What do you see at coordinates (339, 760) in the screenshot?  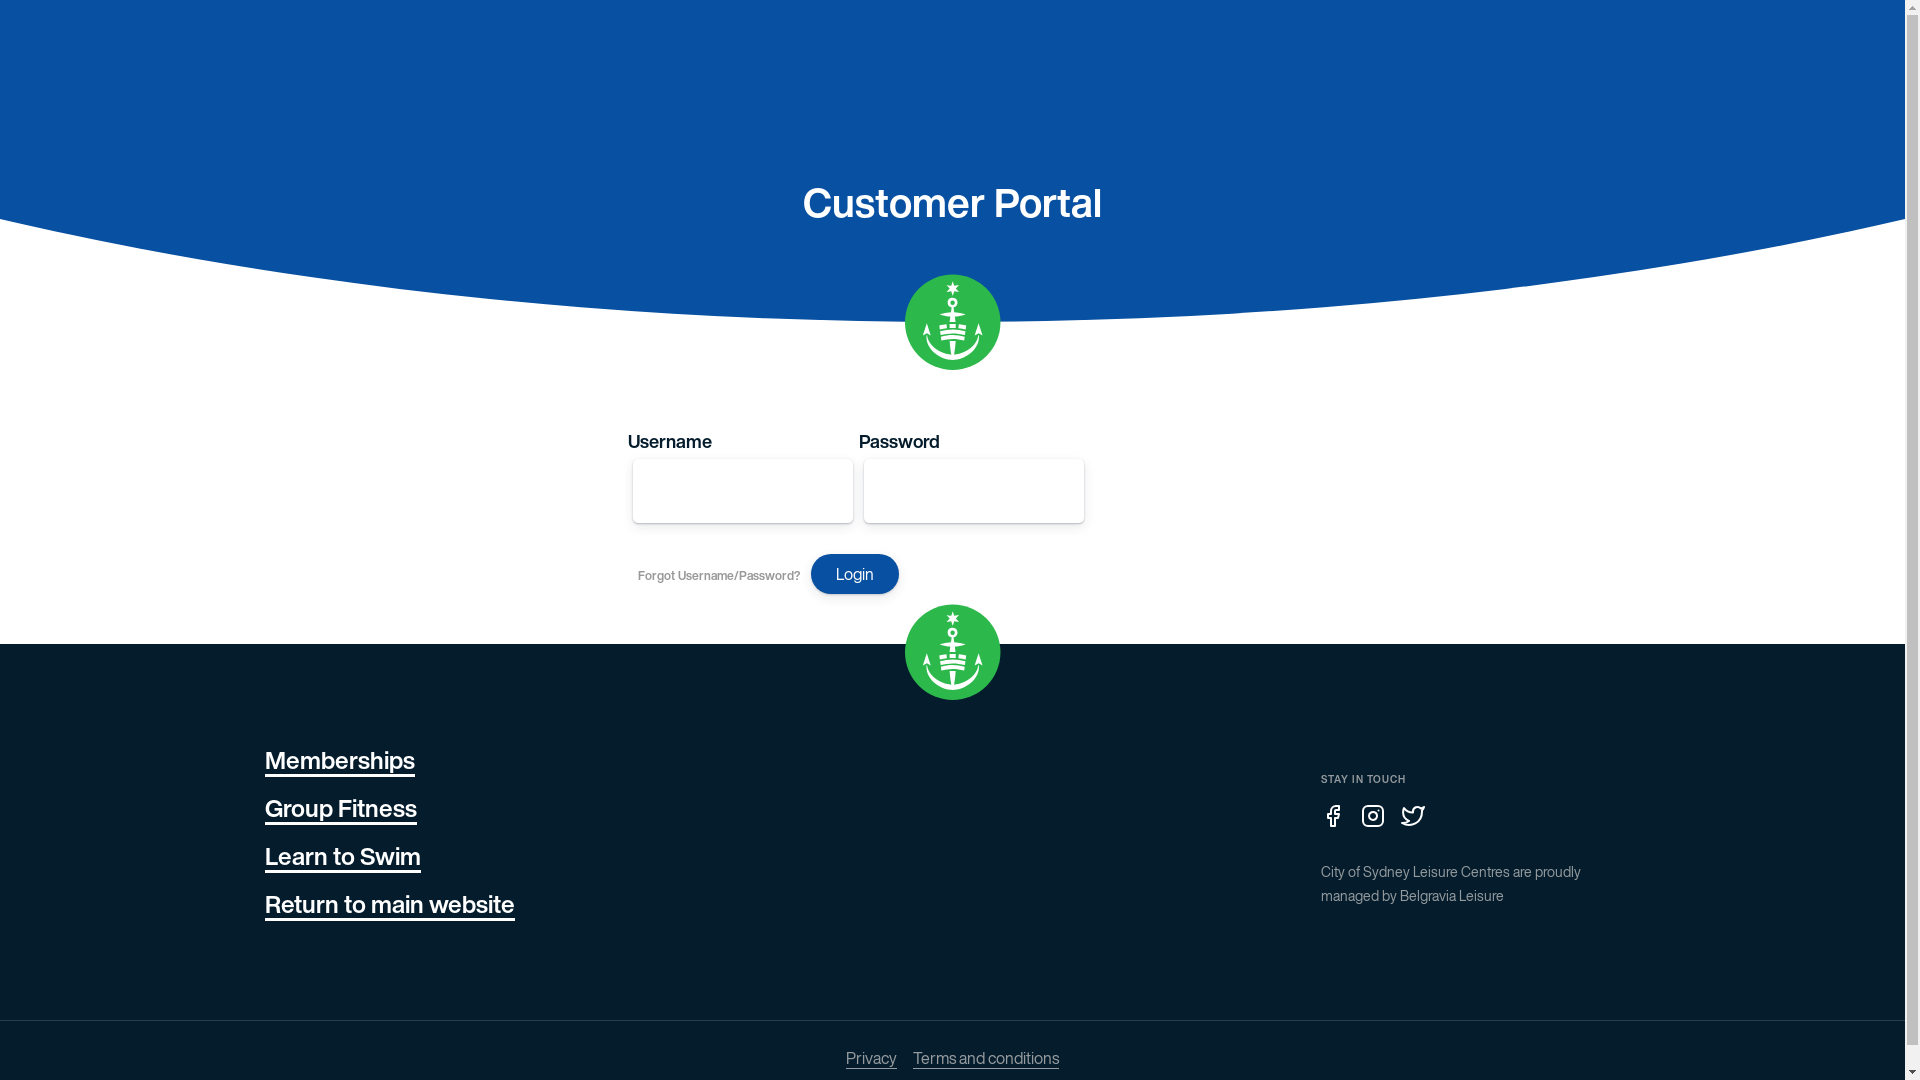 I see `Memberships` at bounding box center [339, 760].